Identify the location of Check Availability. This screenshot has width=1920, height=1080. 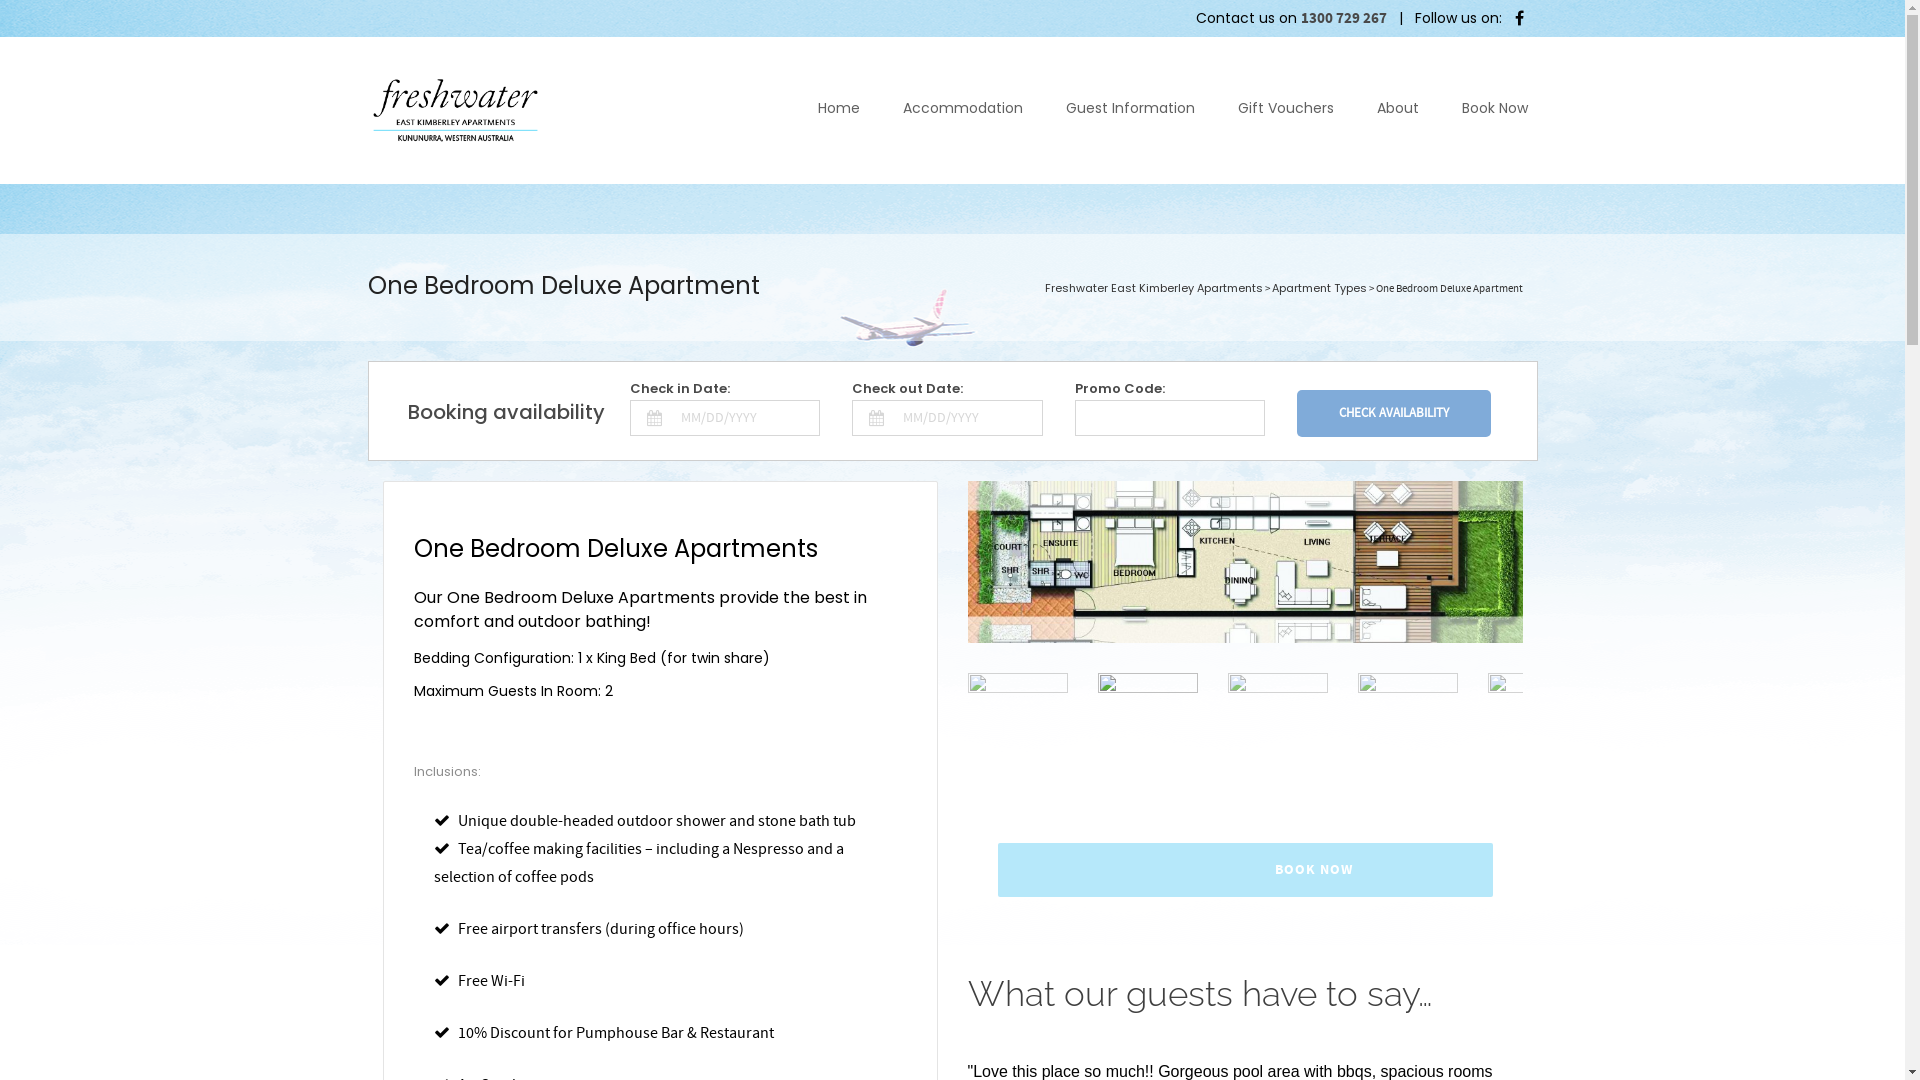
(1394, 414).